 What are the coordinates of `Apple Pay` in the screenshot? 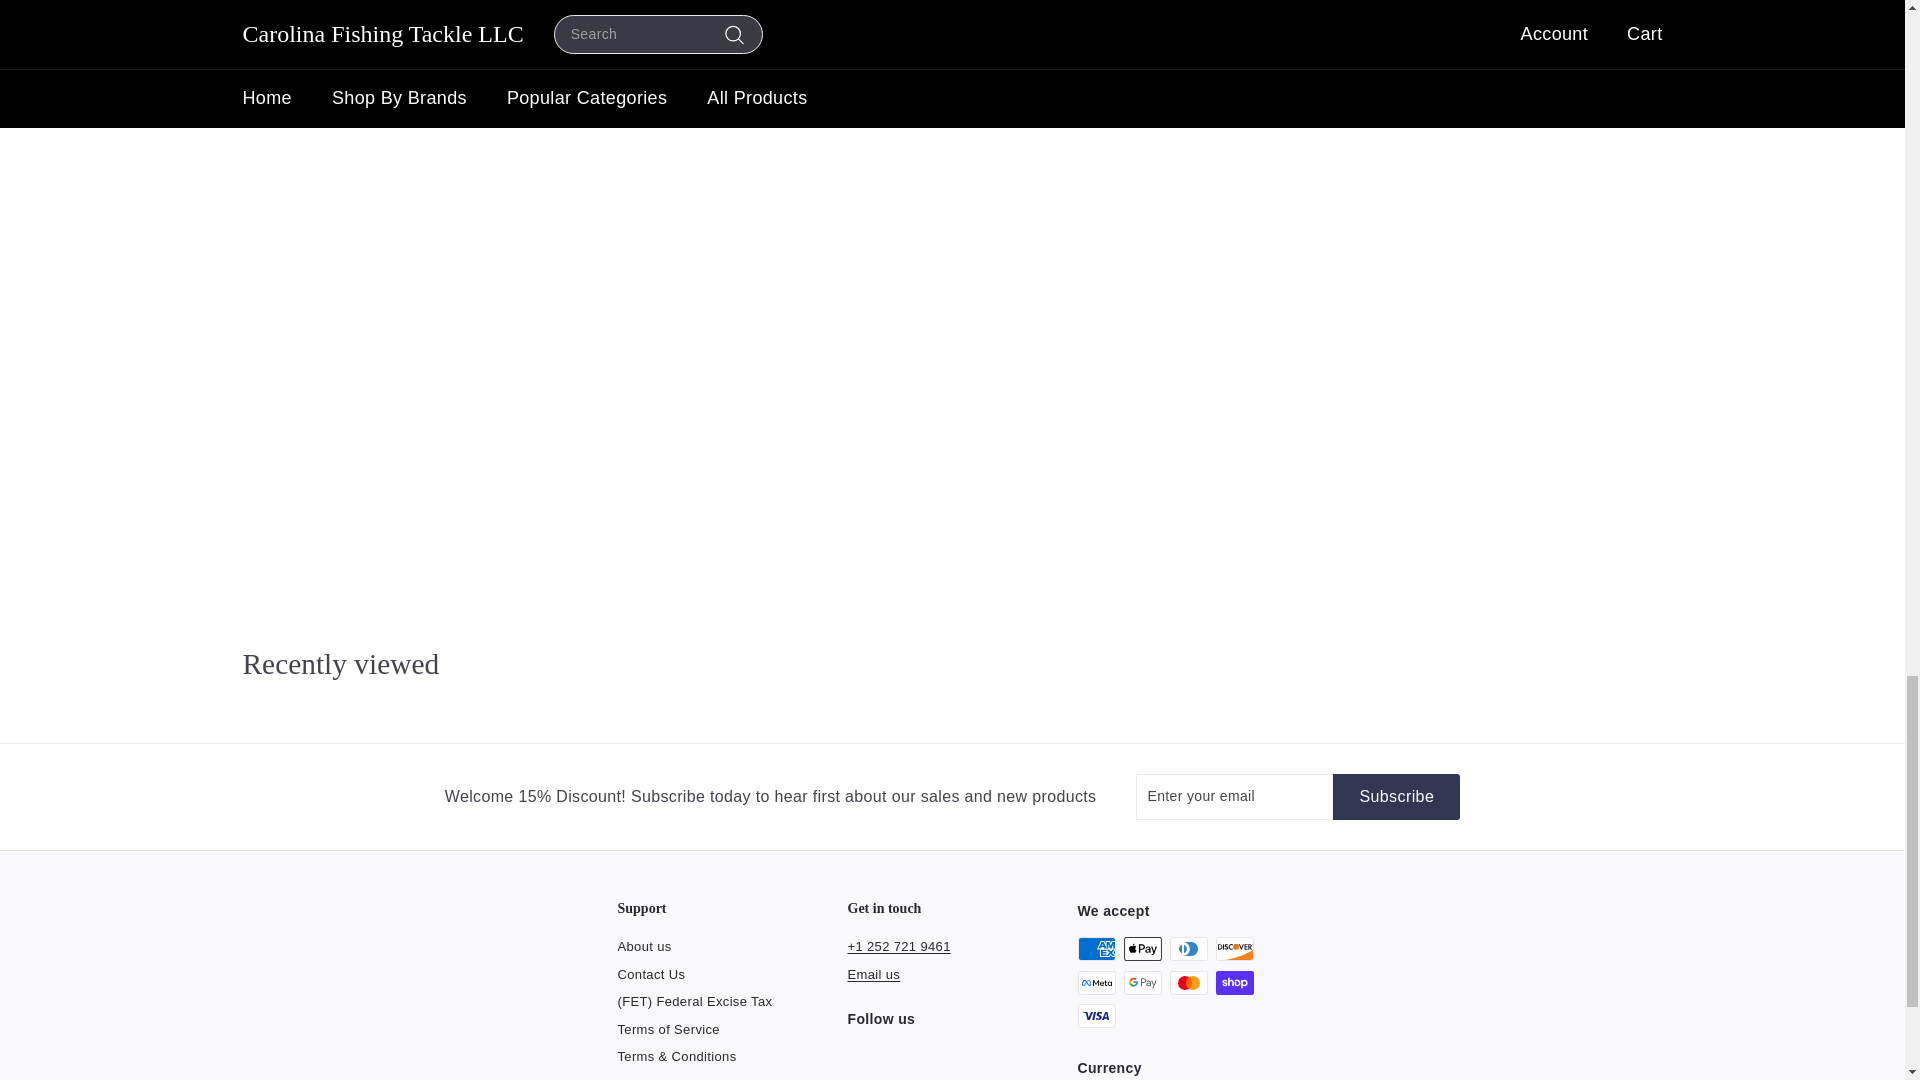 It's located at (1142, 949).